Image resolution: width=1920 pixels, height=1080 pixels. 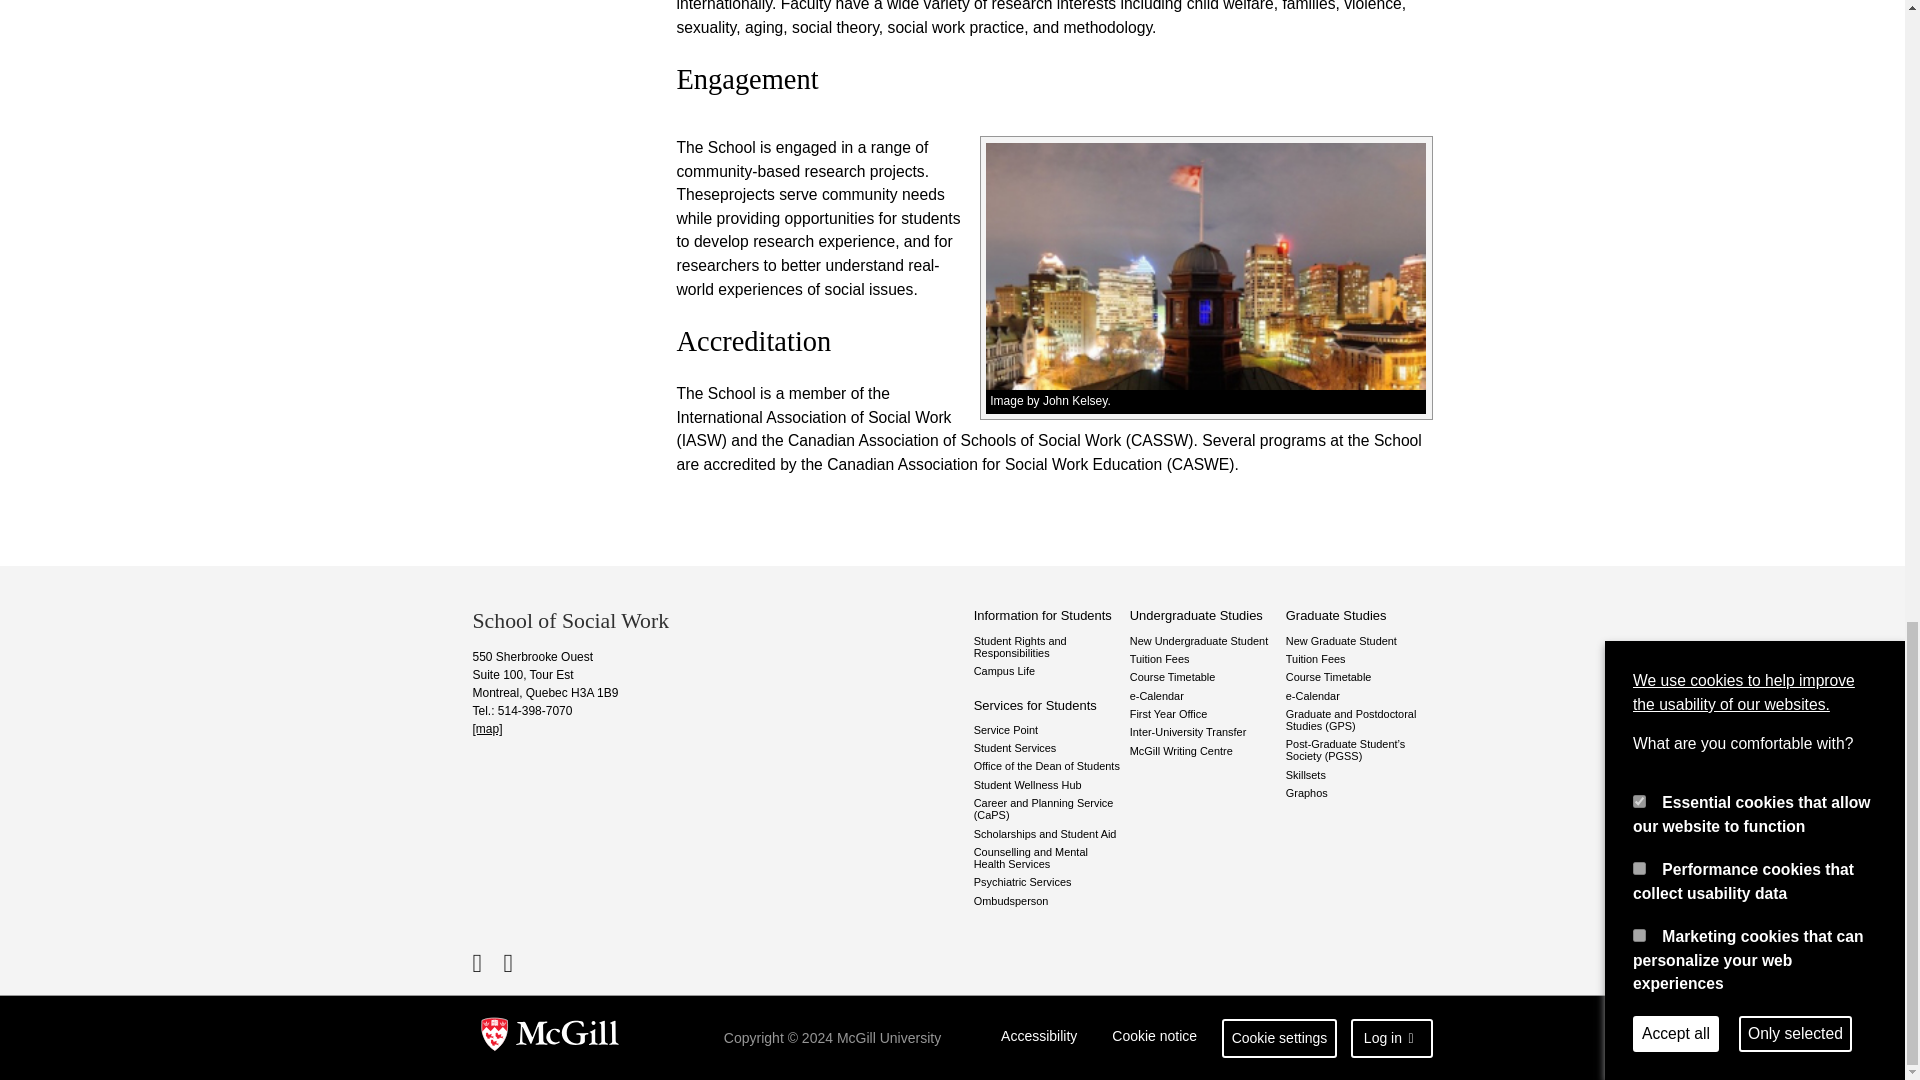 What do you see at coordinates (1047, 747) in the screenshot?
I see `Student Services` at bounding box center [1047, 747].